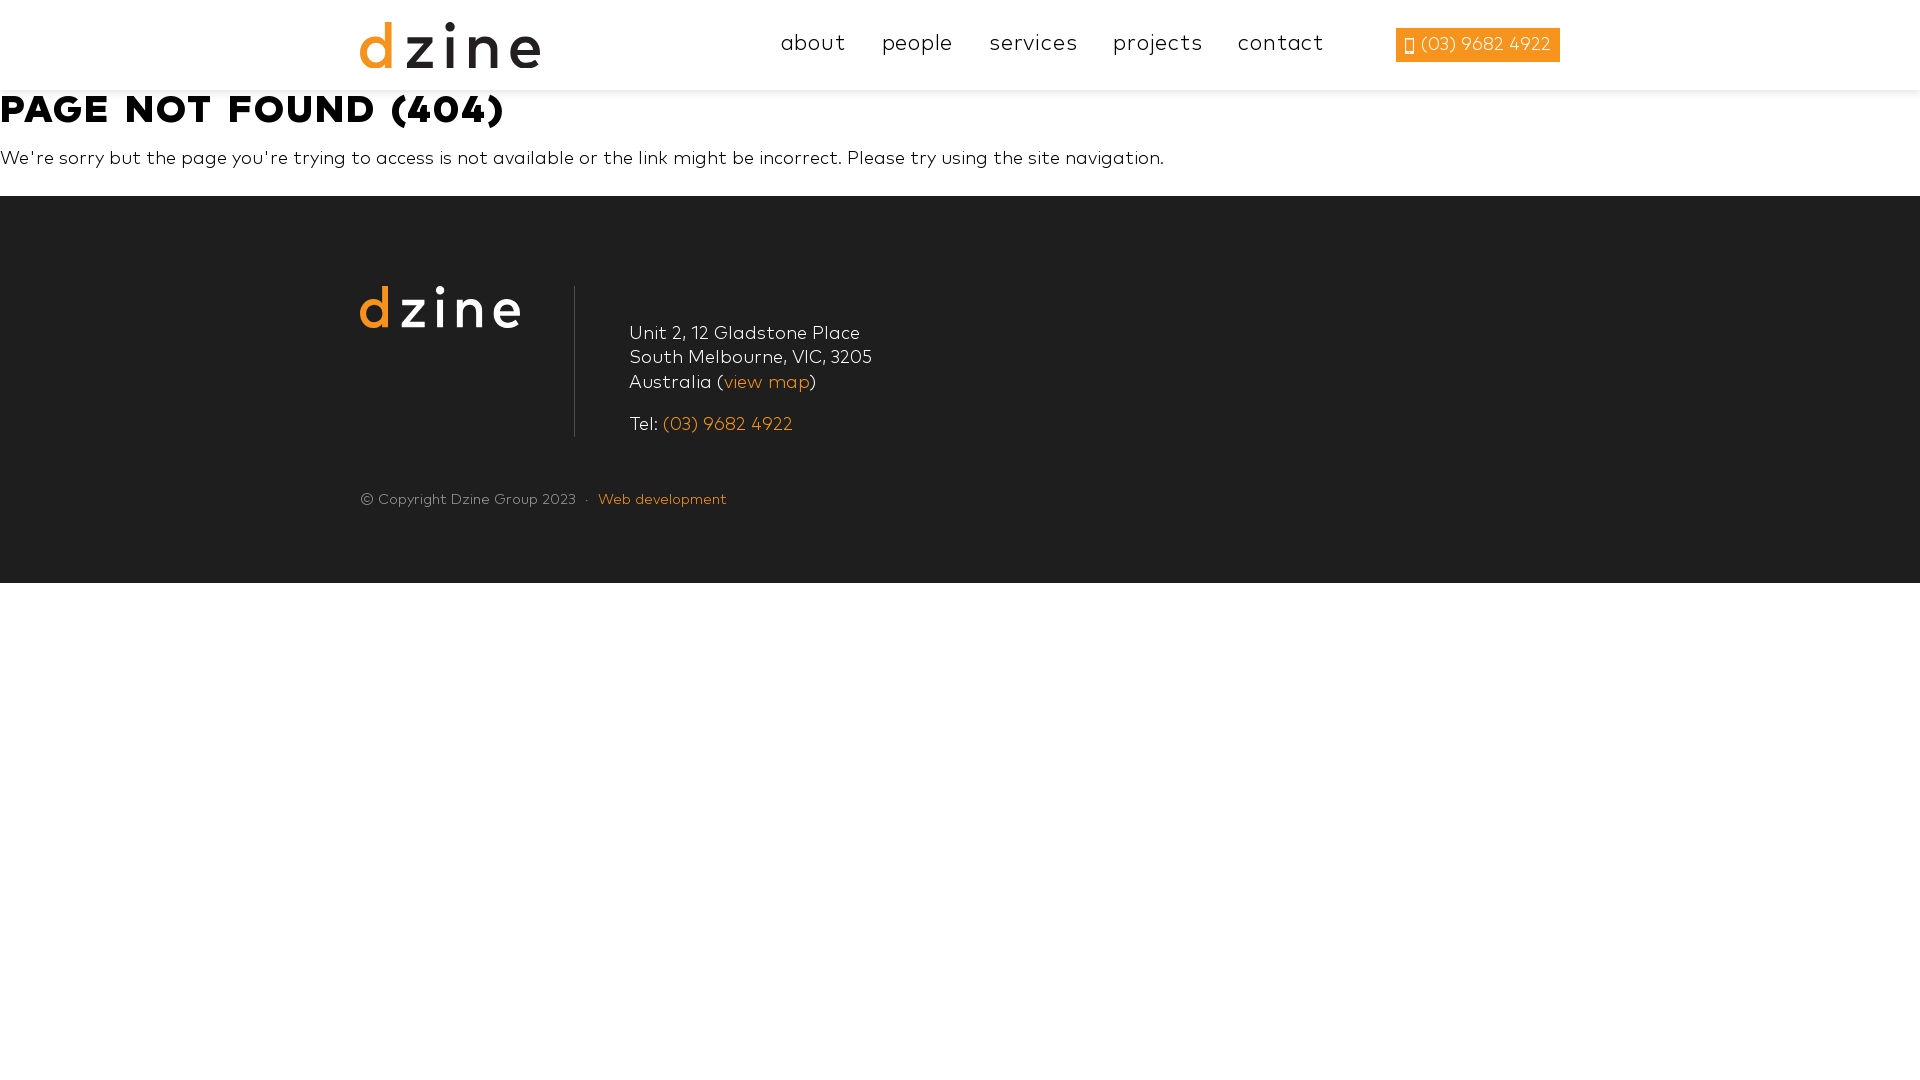 The height and width of the screenshot is (1080, 1920). What do you see at coordinates (728, 425) in the screenshot?
I see `(03) 9682 4922` at bounding box center [728, 425].